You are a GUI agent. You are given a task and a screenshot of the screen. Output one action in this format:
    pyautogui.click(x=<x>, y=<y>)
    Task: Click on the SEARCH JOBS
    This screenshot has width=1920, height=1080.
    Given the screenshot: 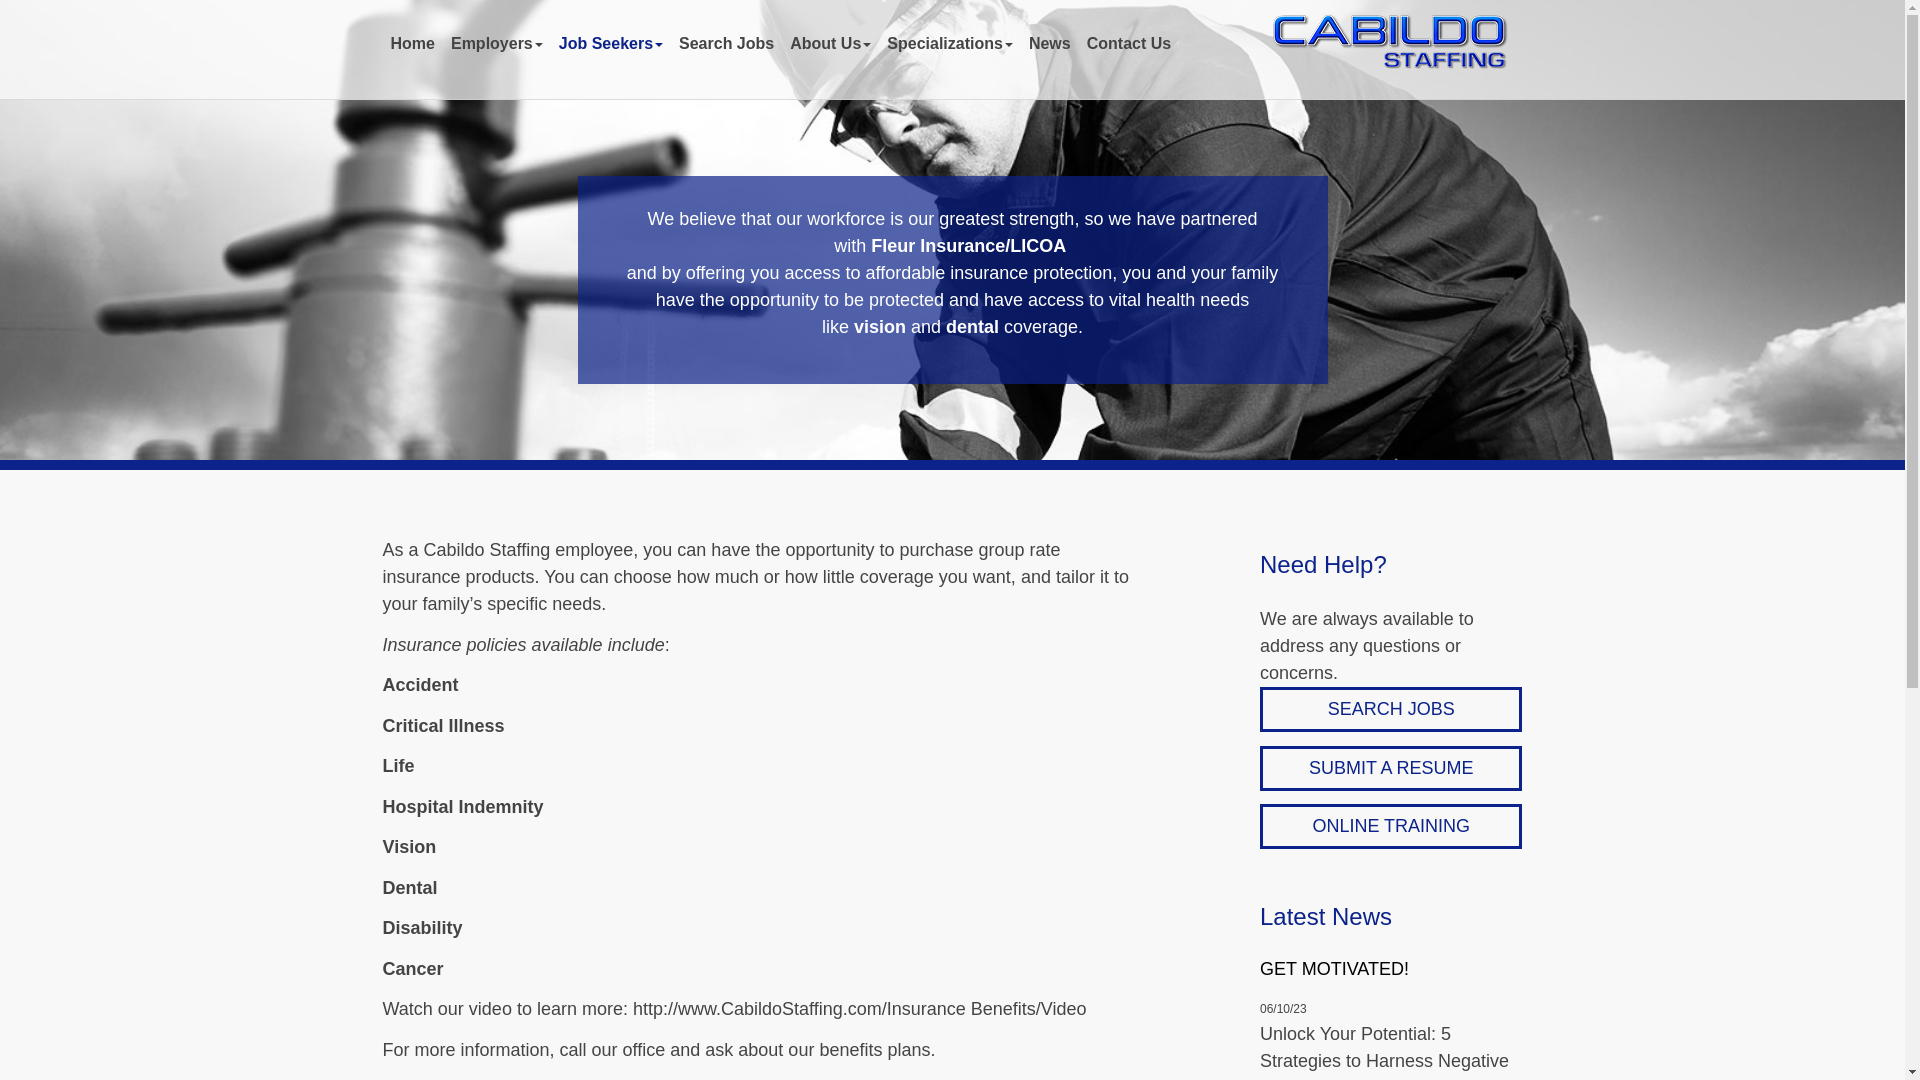 What is the action you would take?
    pyautogui.click(x=1390, y=709)
    